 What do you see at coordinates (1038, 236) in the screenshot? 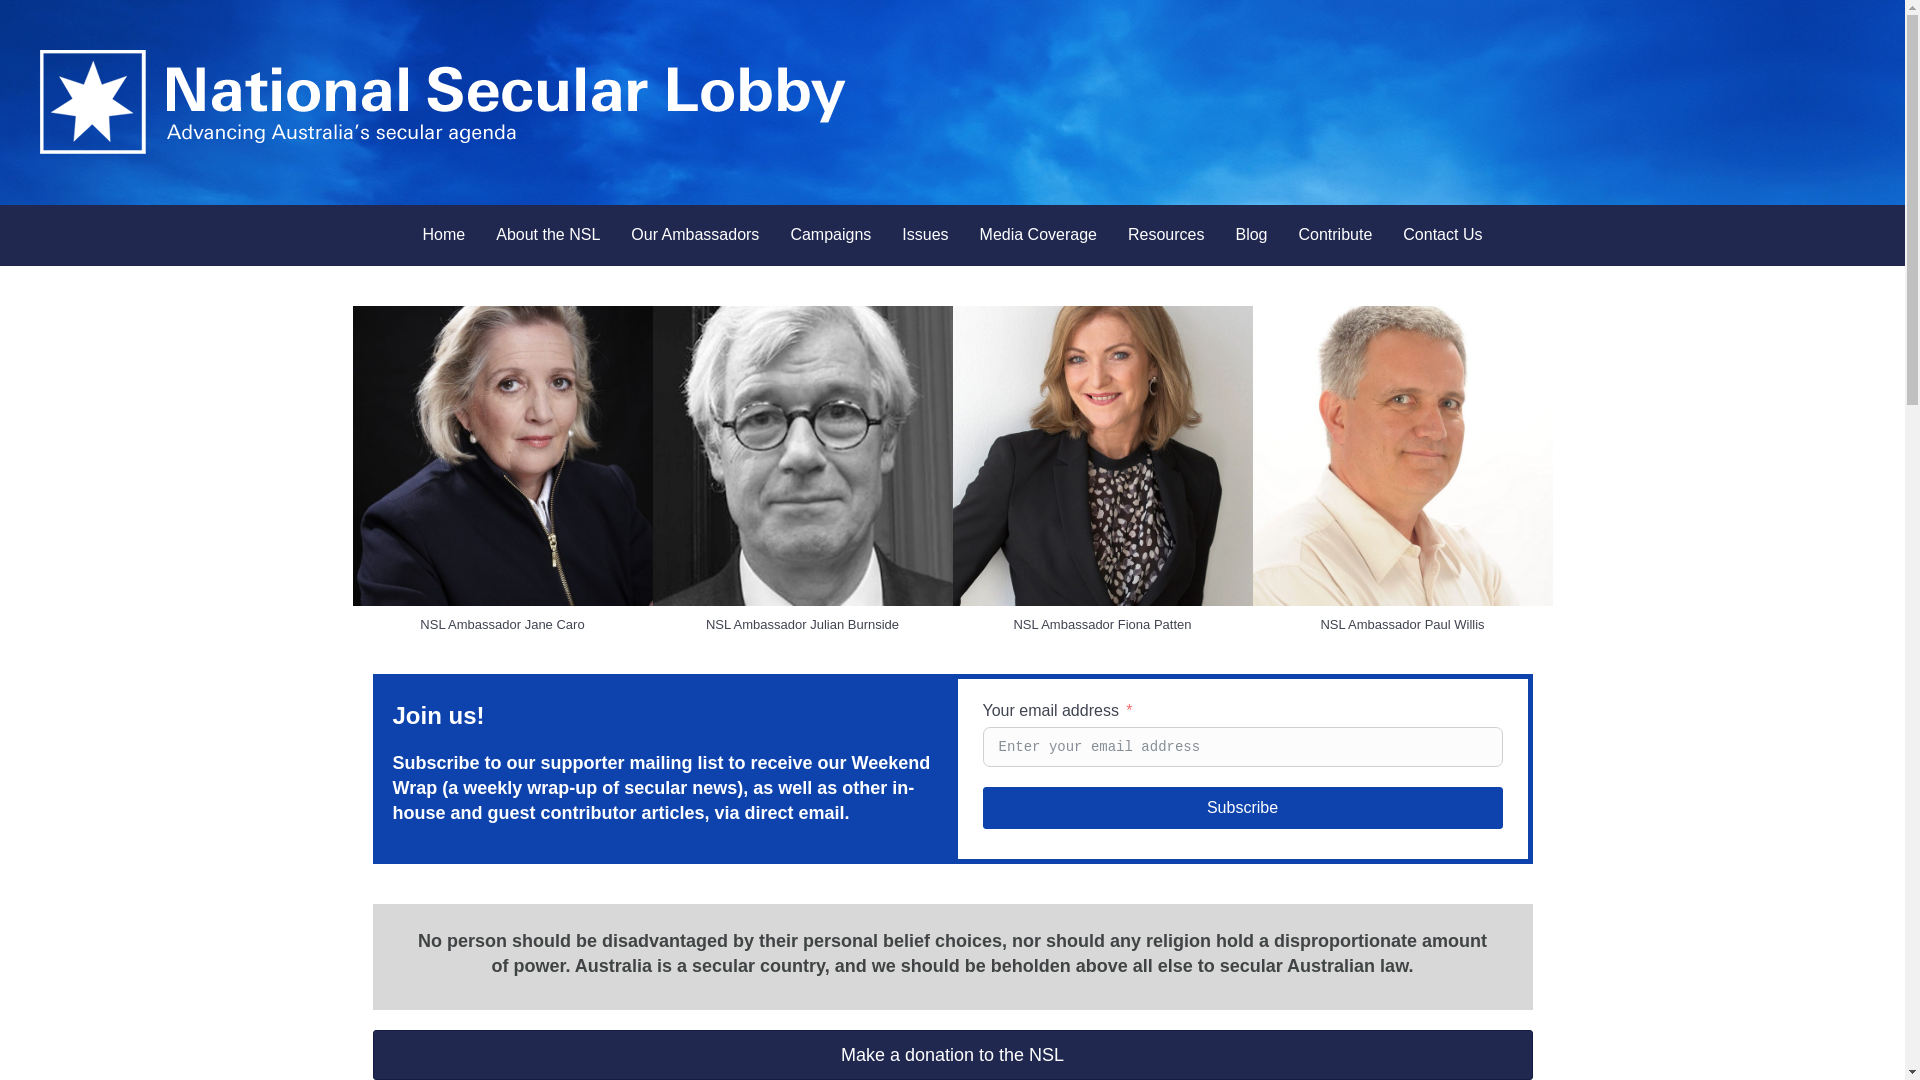
I see `Media Coverage` at bounding box center [1038, 236].